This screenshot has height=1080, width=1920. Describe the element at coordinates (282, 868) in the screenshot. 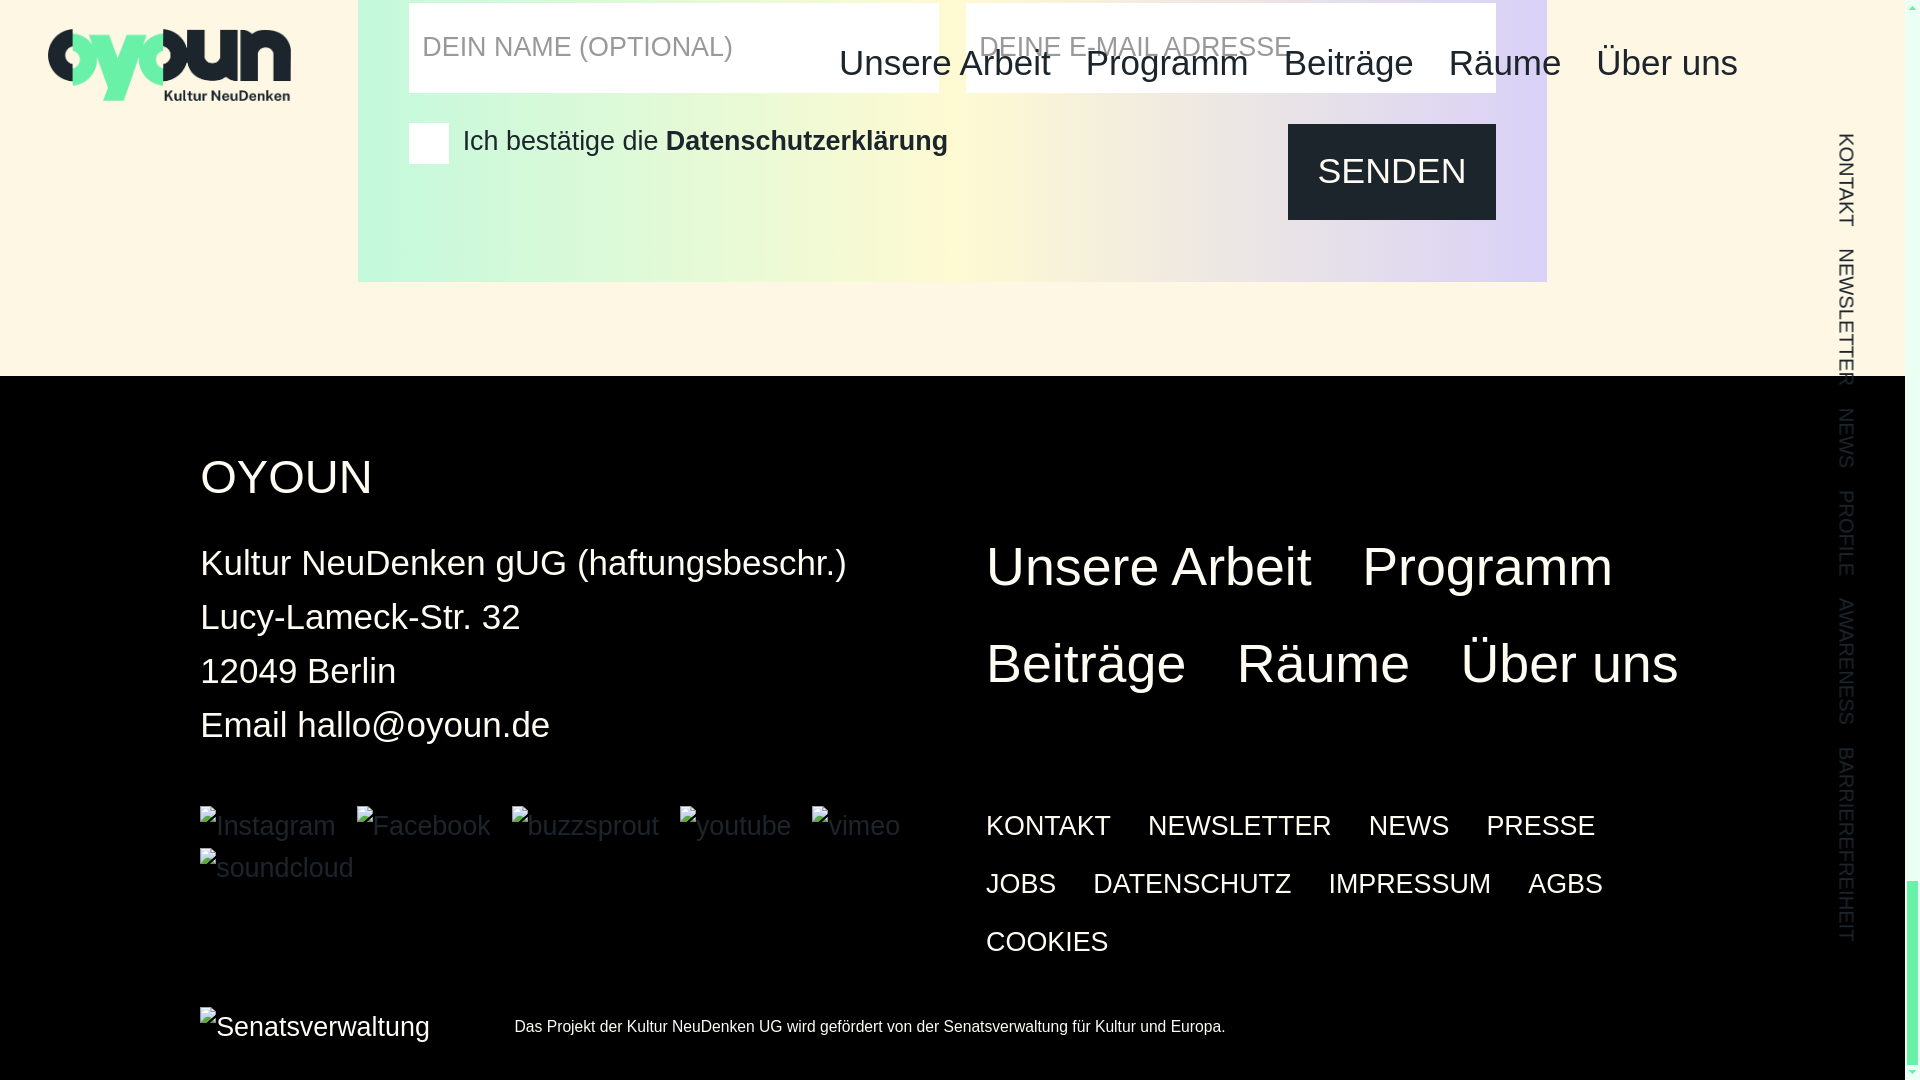

I see `soundcloud` at that location.